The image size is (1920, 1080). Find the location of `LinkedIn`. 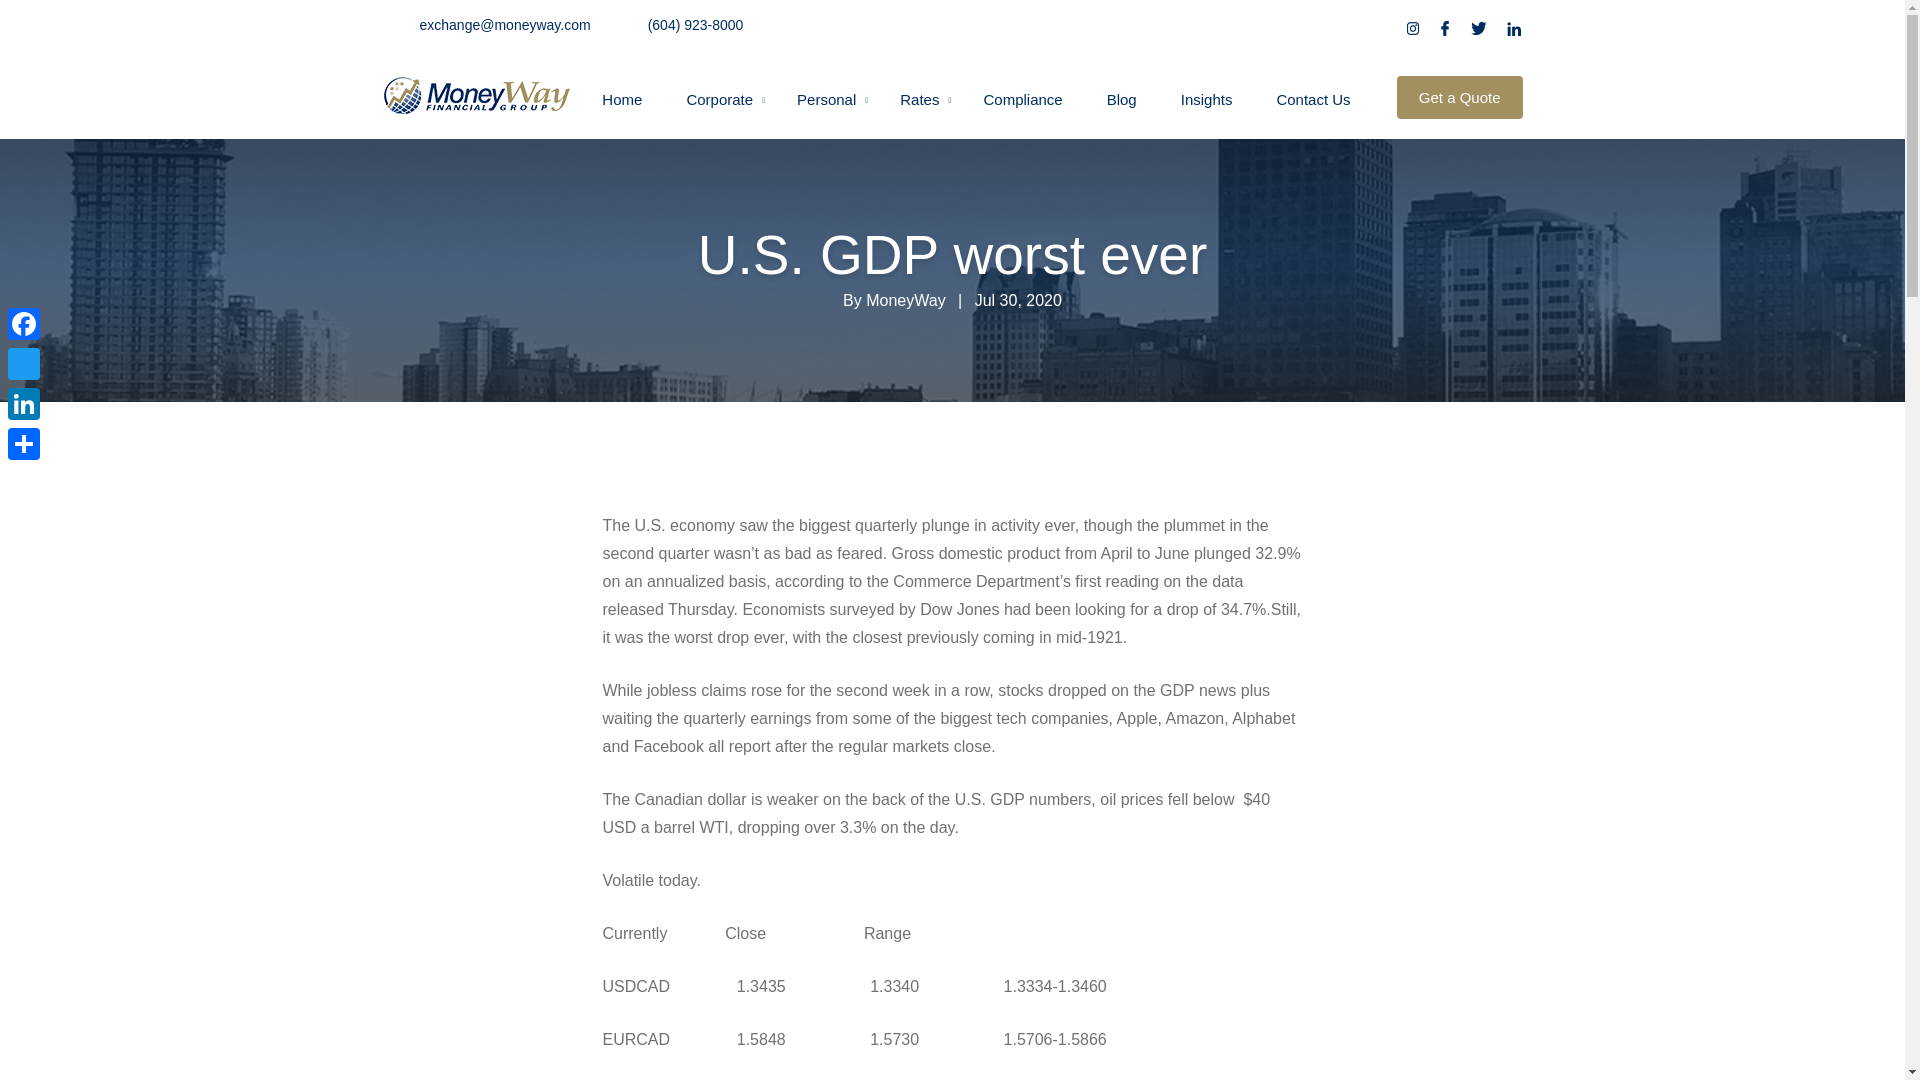

LinkedIn is located at coordinates (24, 404).